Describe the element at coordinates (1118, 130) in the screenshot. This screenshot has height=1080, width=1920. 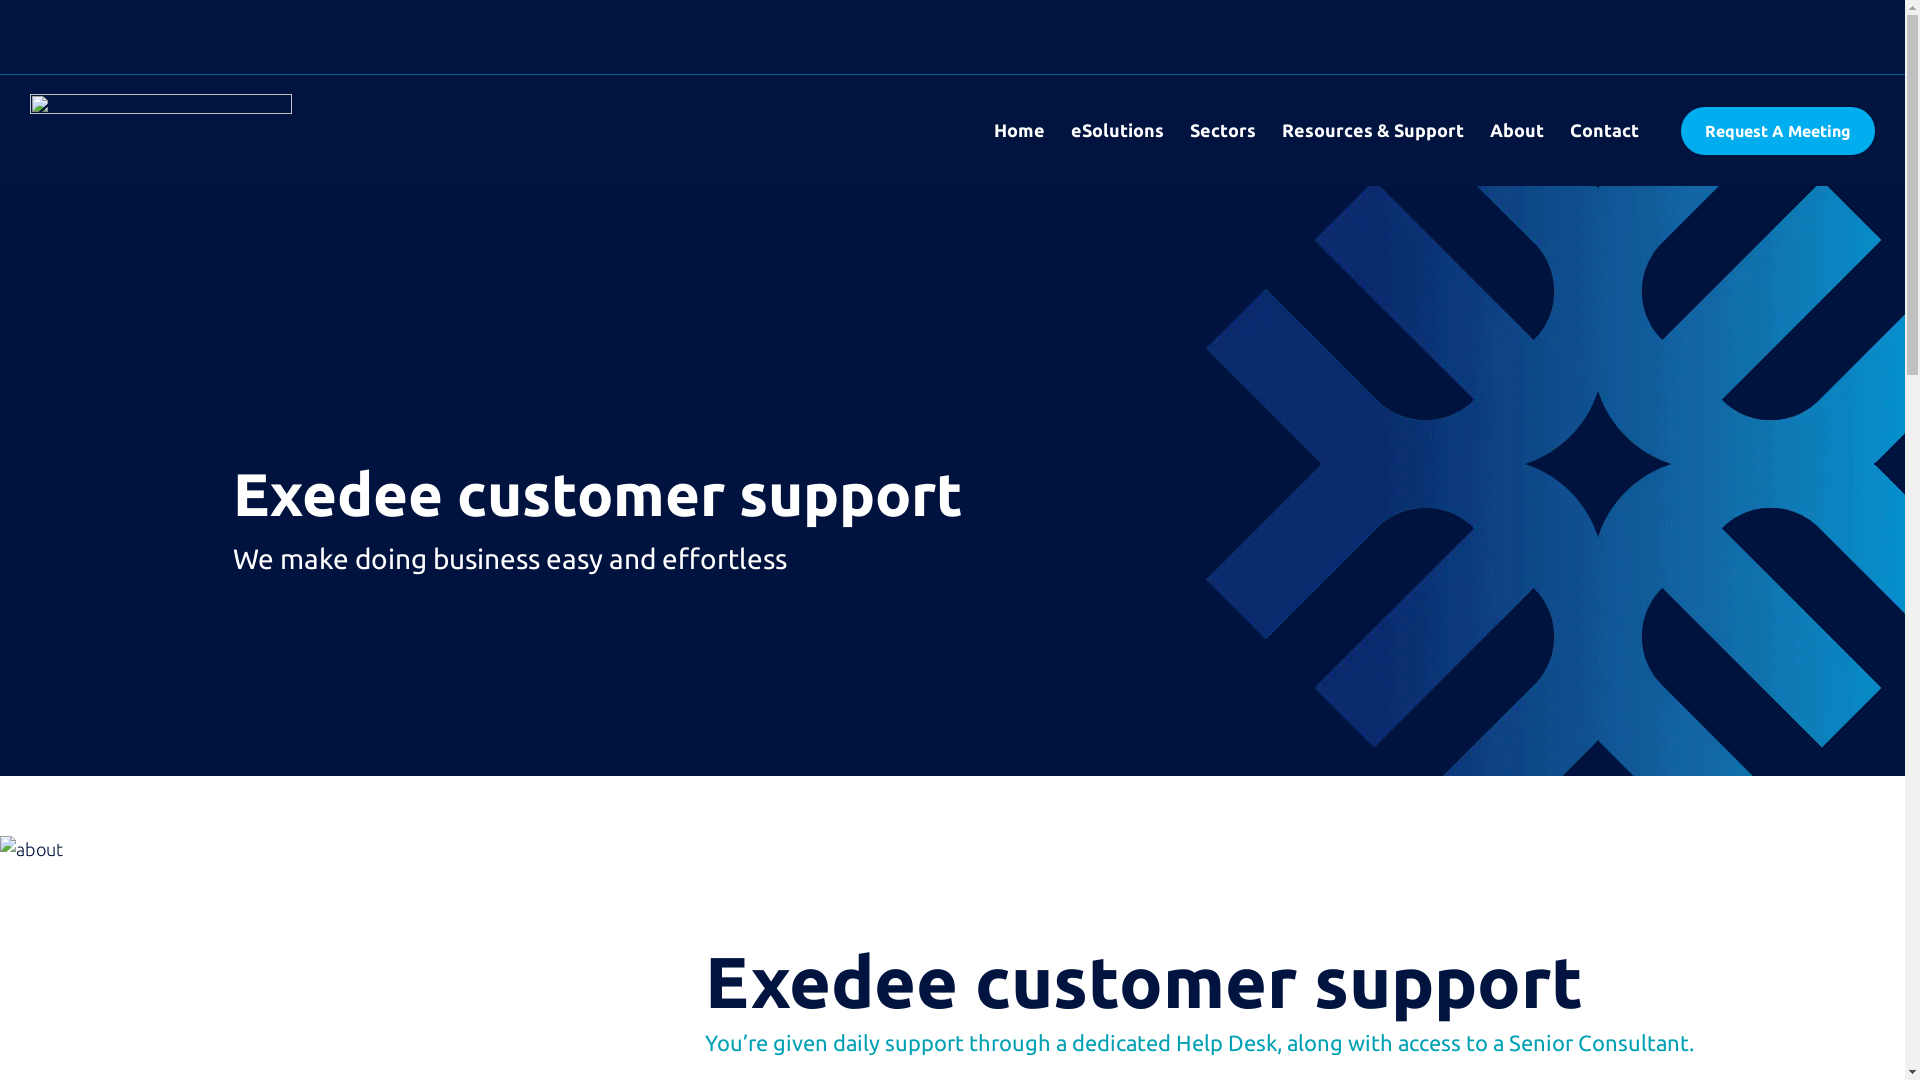
I see `eSolutions` at that location.